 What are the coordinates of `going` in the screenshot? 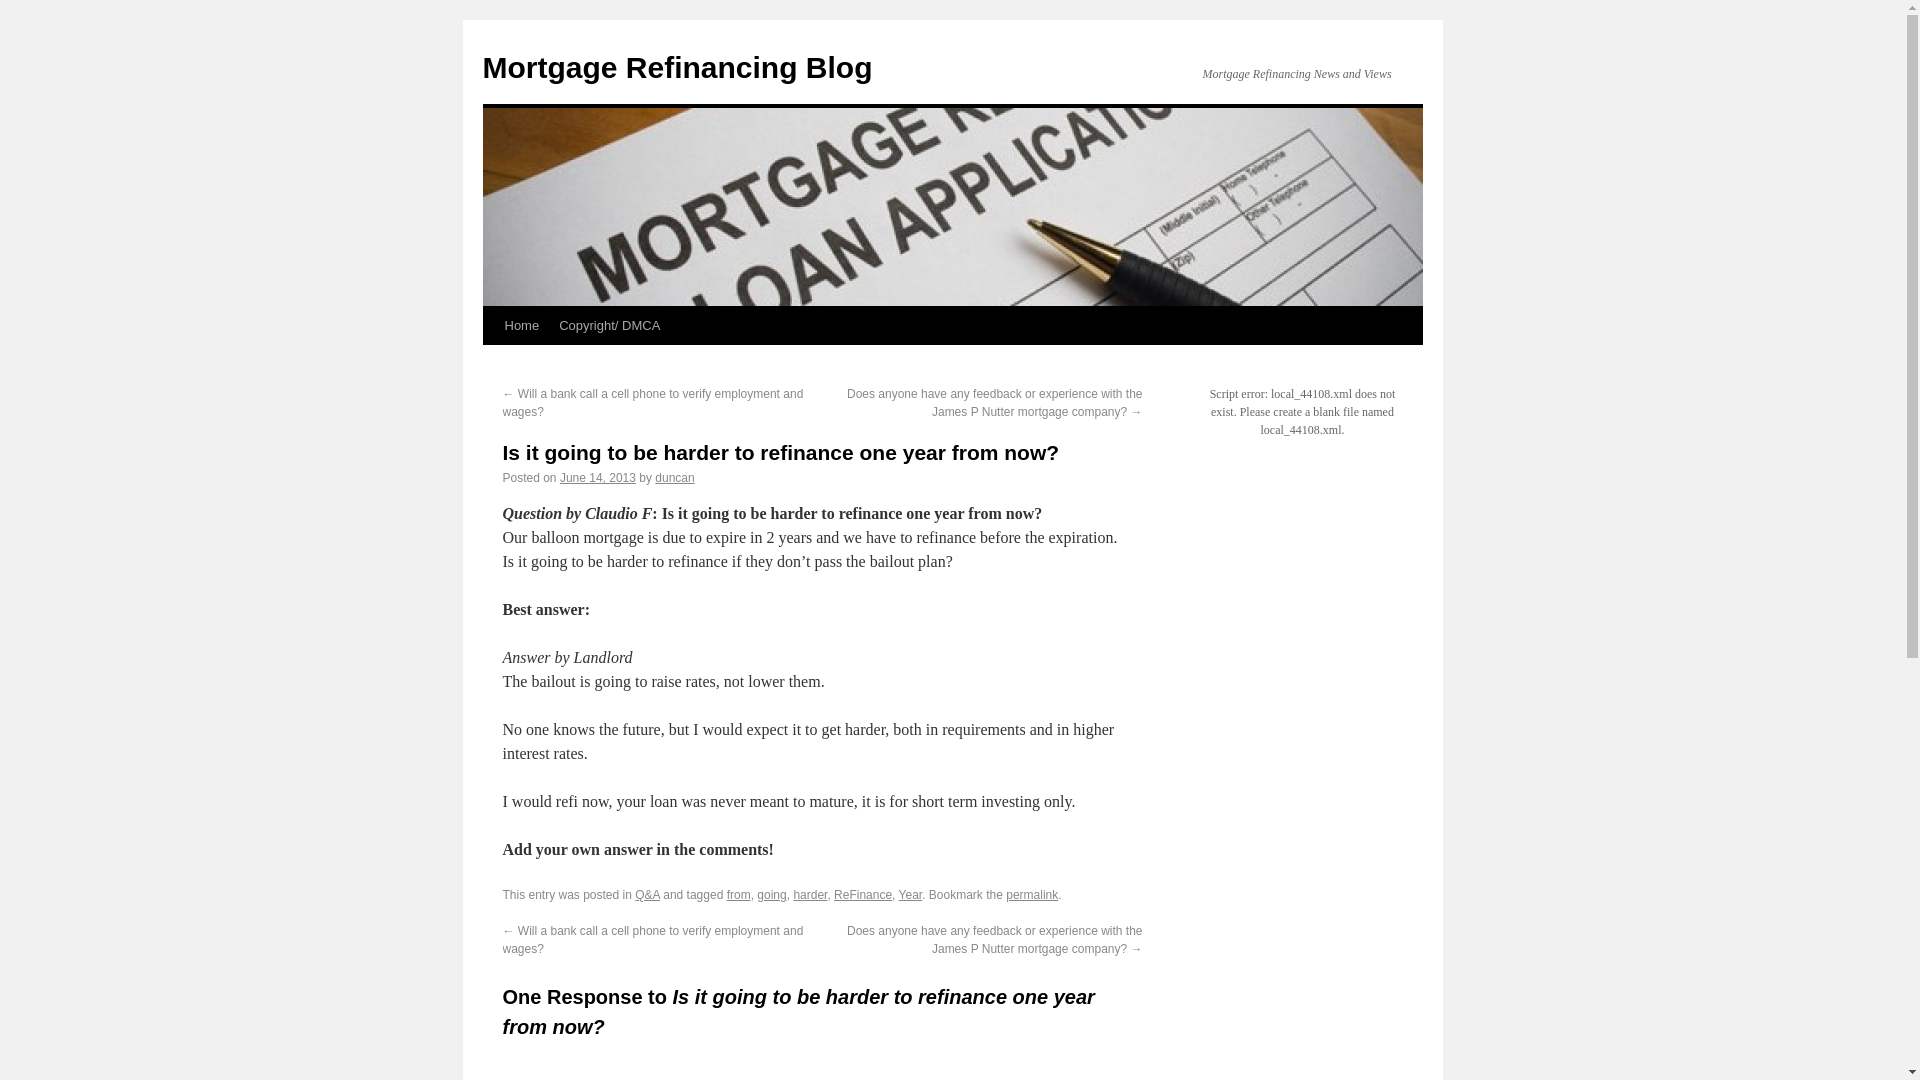 It's located at (770, 894).